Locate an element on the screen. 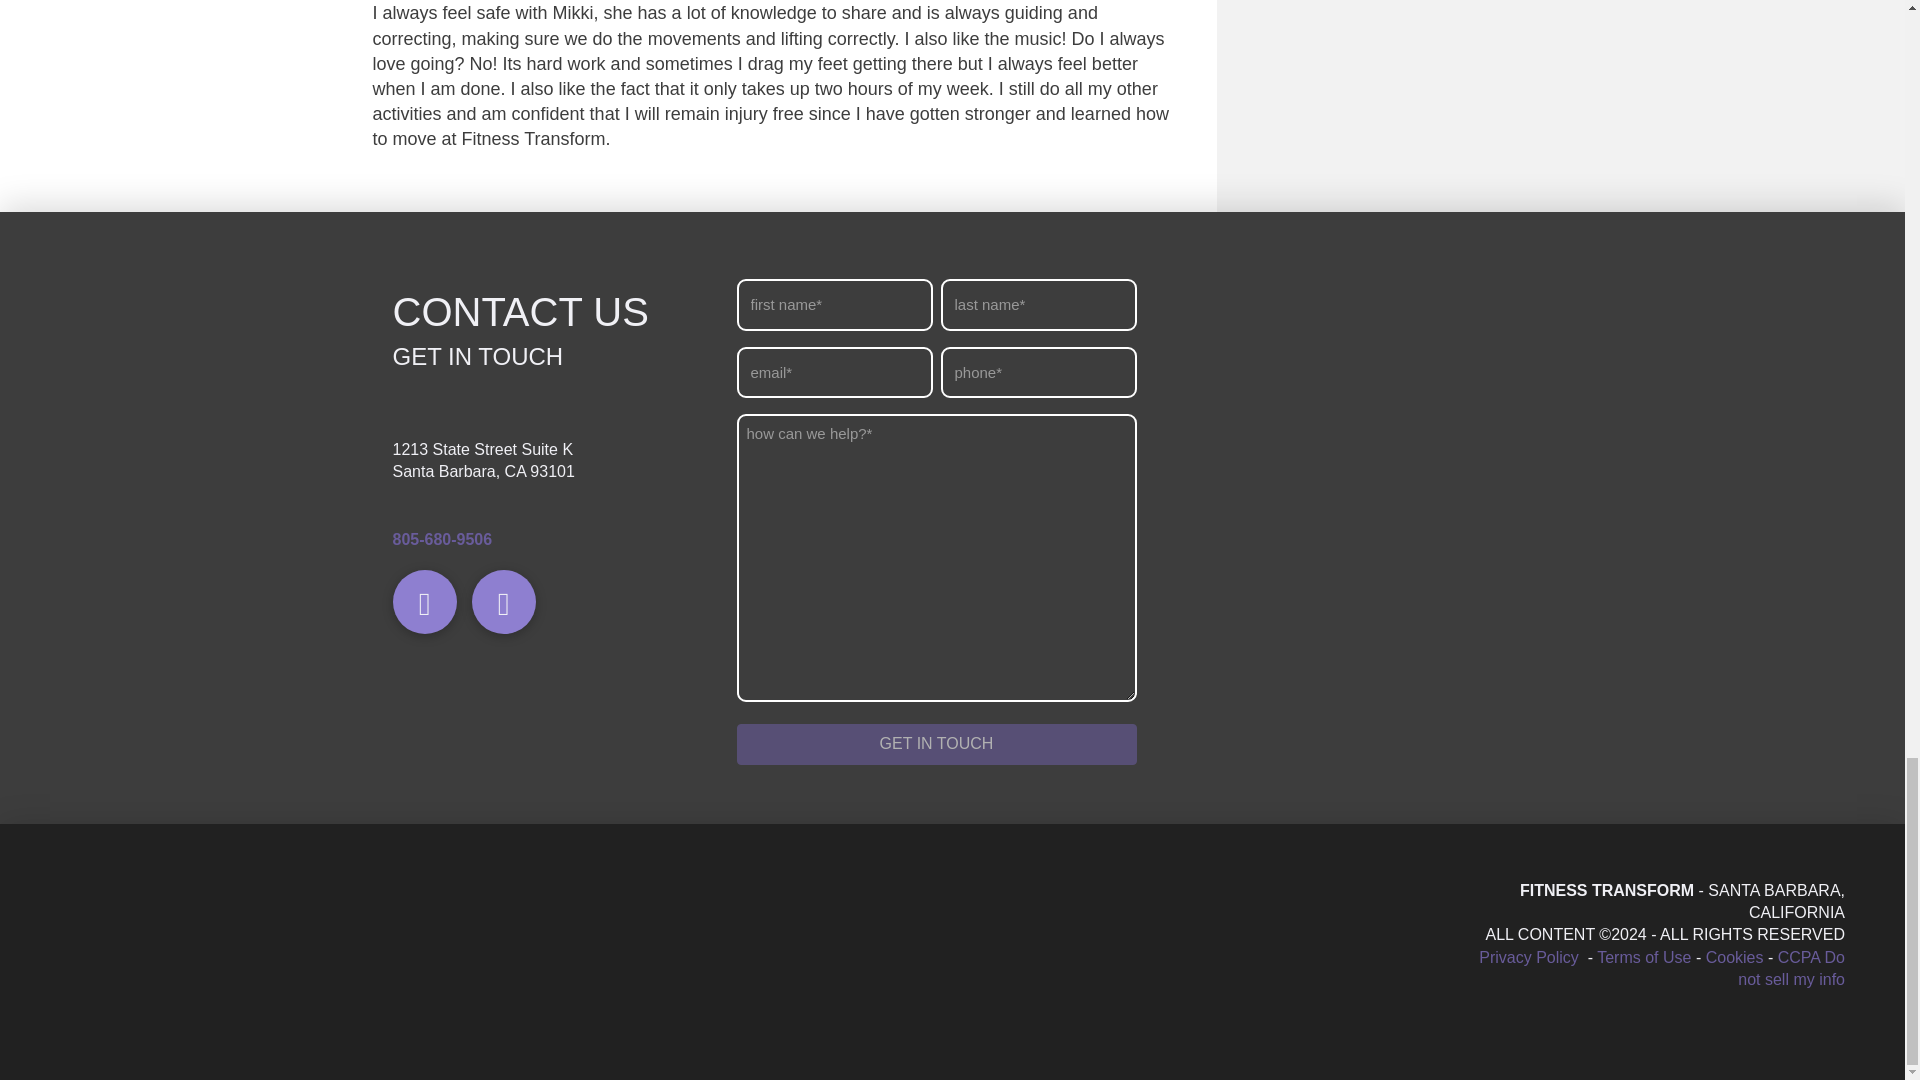 This screenshot has height=1080, width=1920. CCPA Do not sell my info is located at coordinates (1791, 968).